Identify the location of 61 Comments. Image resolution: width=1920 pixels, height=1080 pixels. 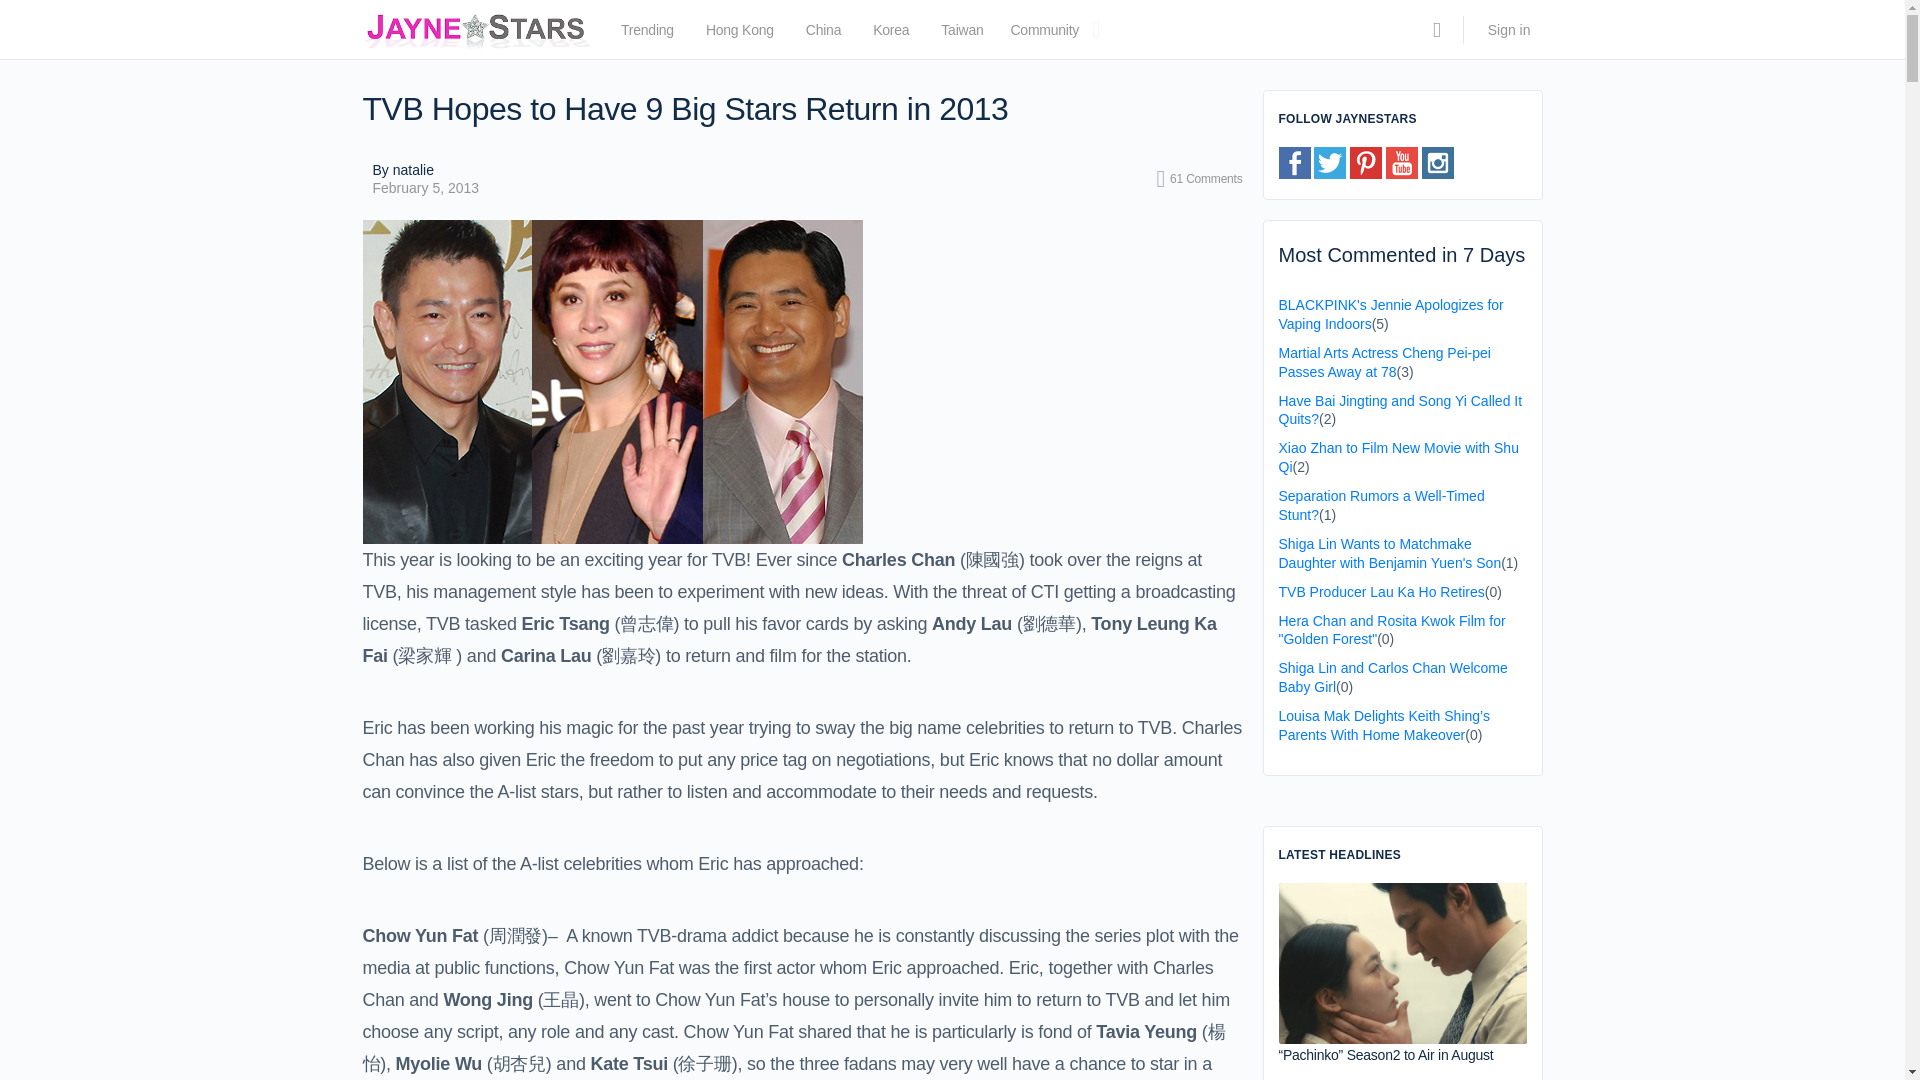
(1200, 179).